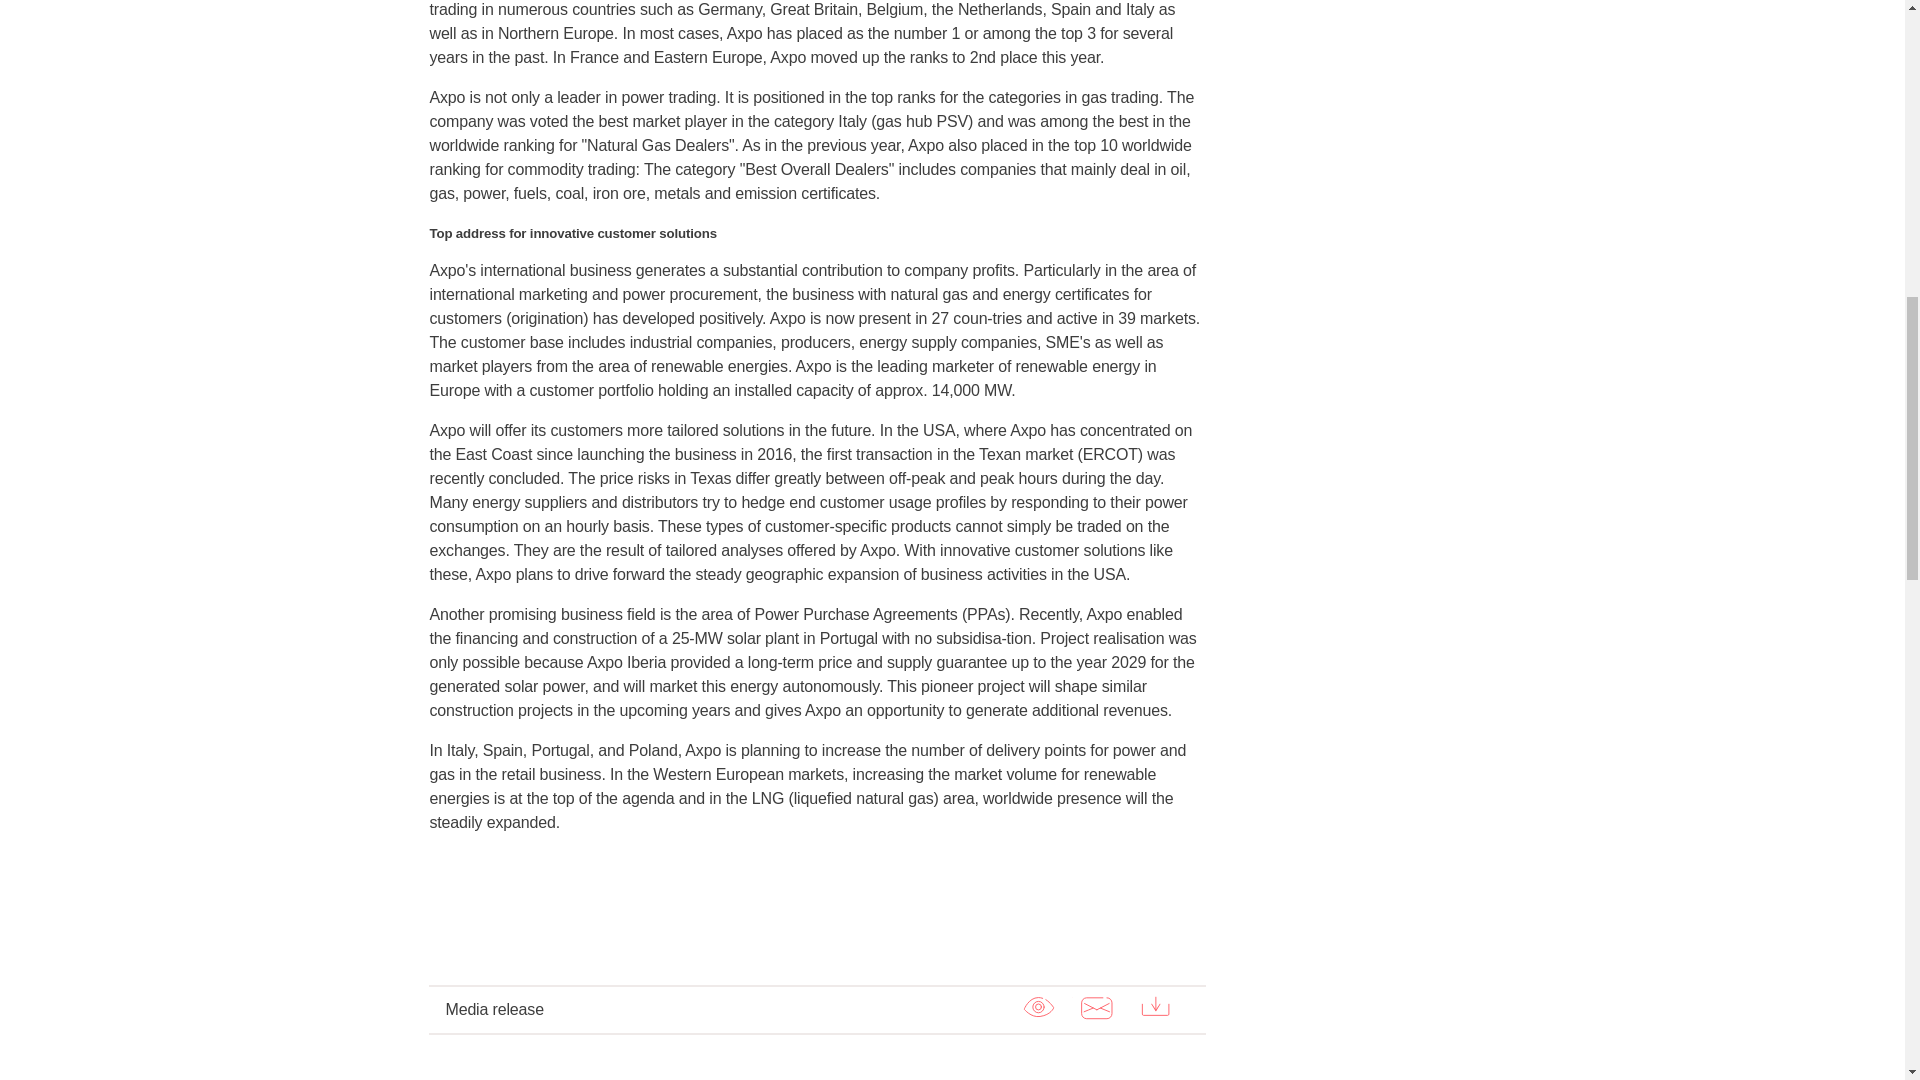  What do you see at coordinates (1096, 1007) in the screenshot?
I see `Send email` at bounding box center [1096, 1007].